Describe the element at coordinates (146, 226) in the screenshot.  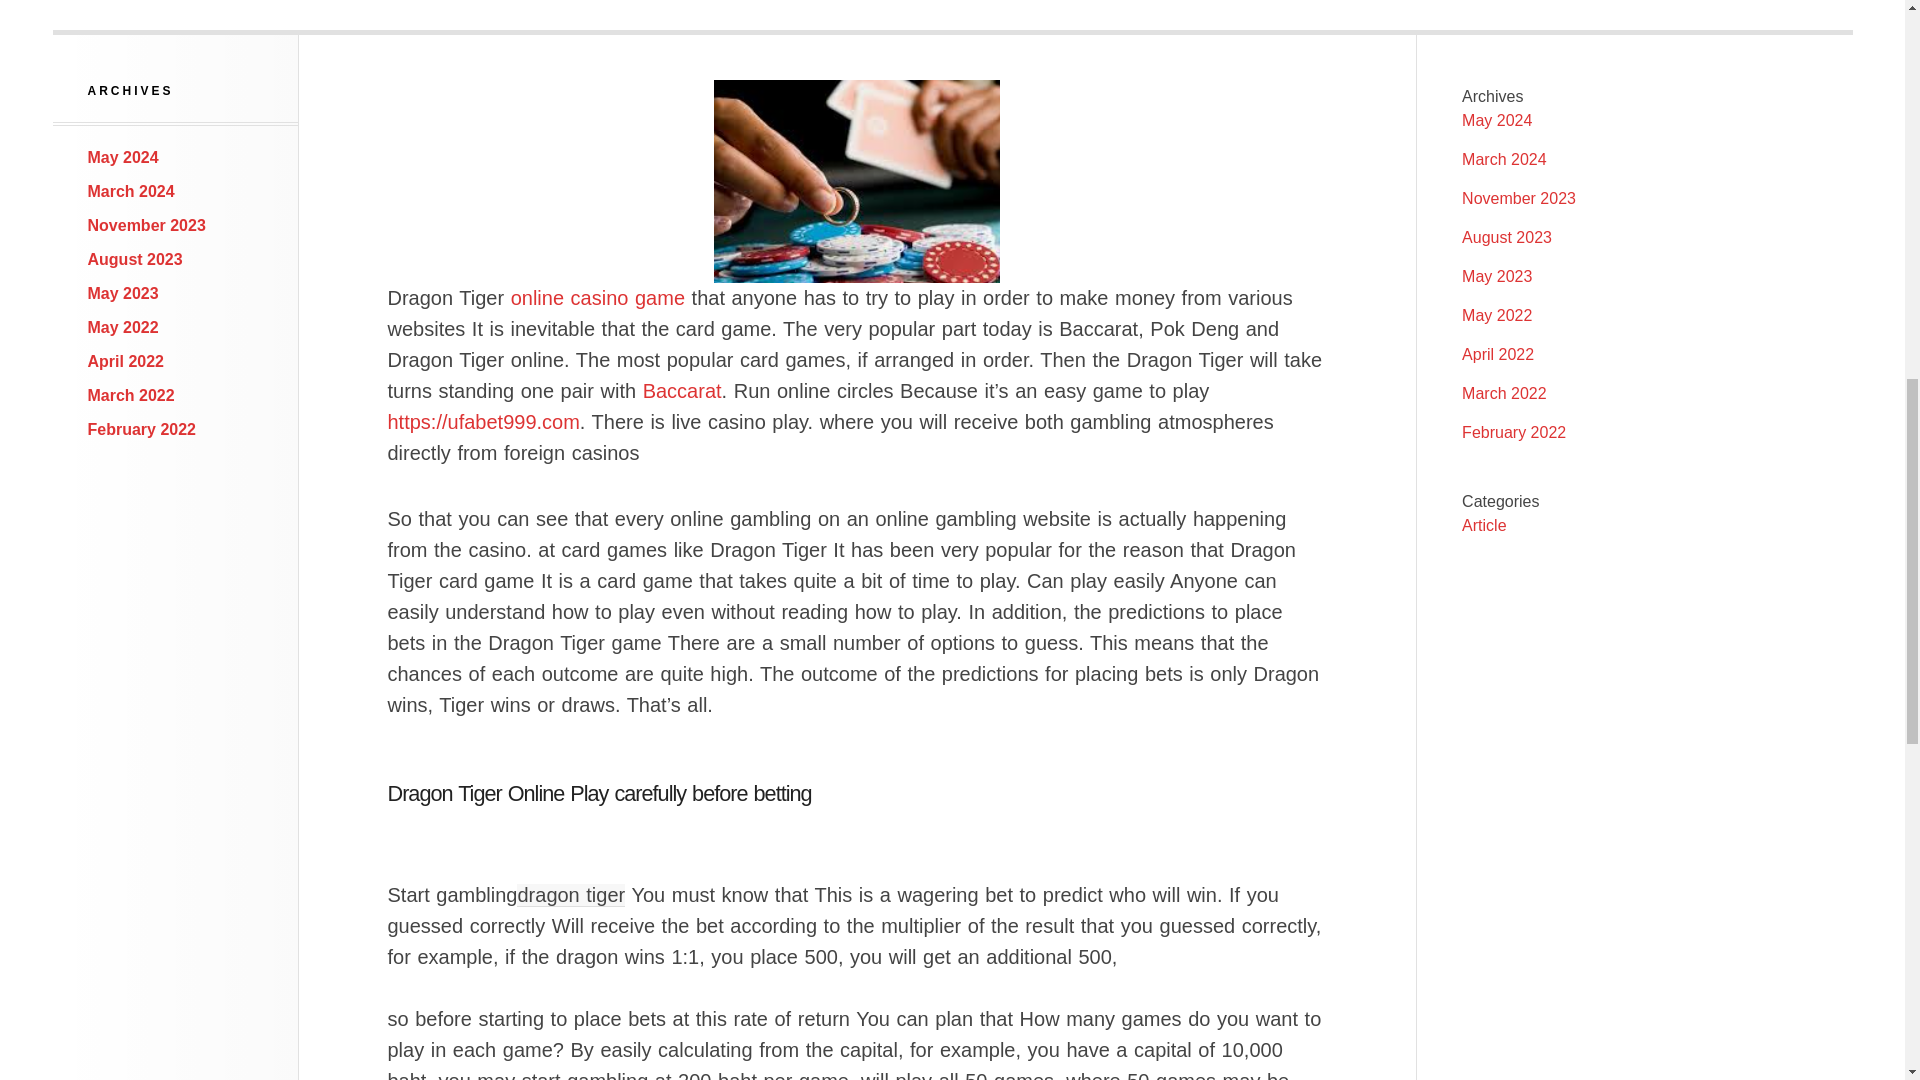
I see `November 2023` at that location.